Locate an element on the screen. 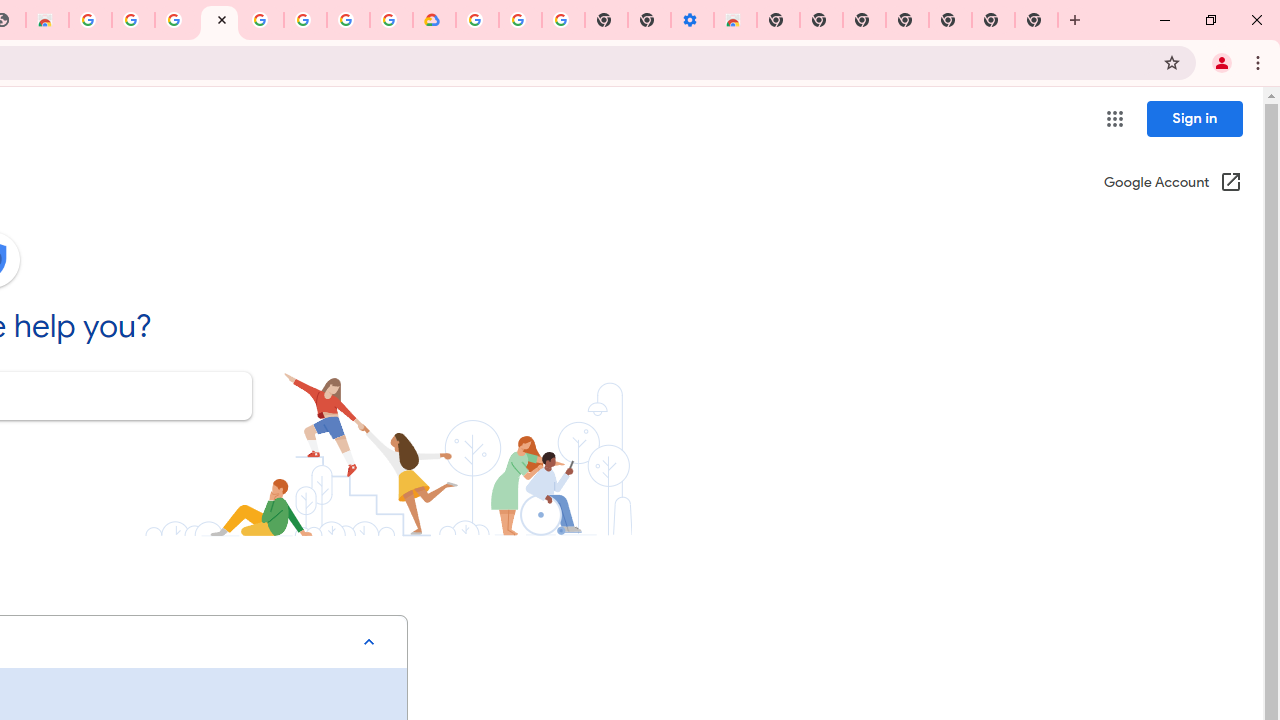  Settings - Accessibility is located at coordinates (692, 20).